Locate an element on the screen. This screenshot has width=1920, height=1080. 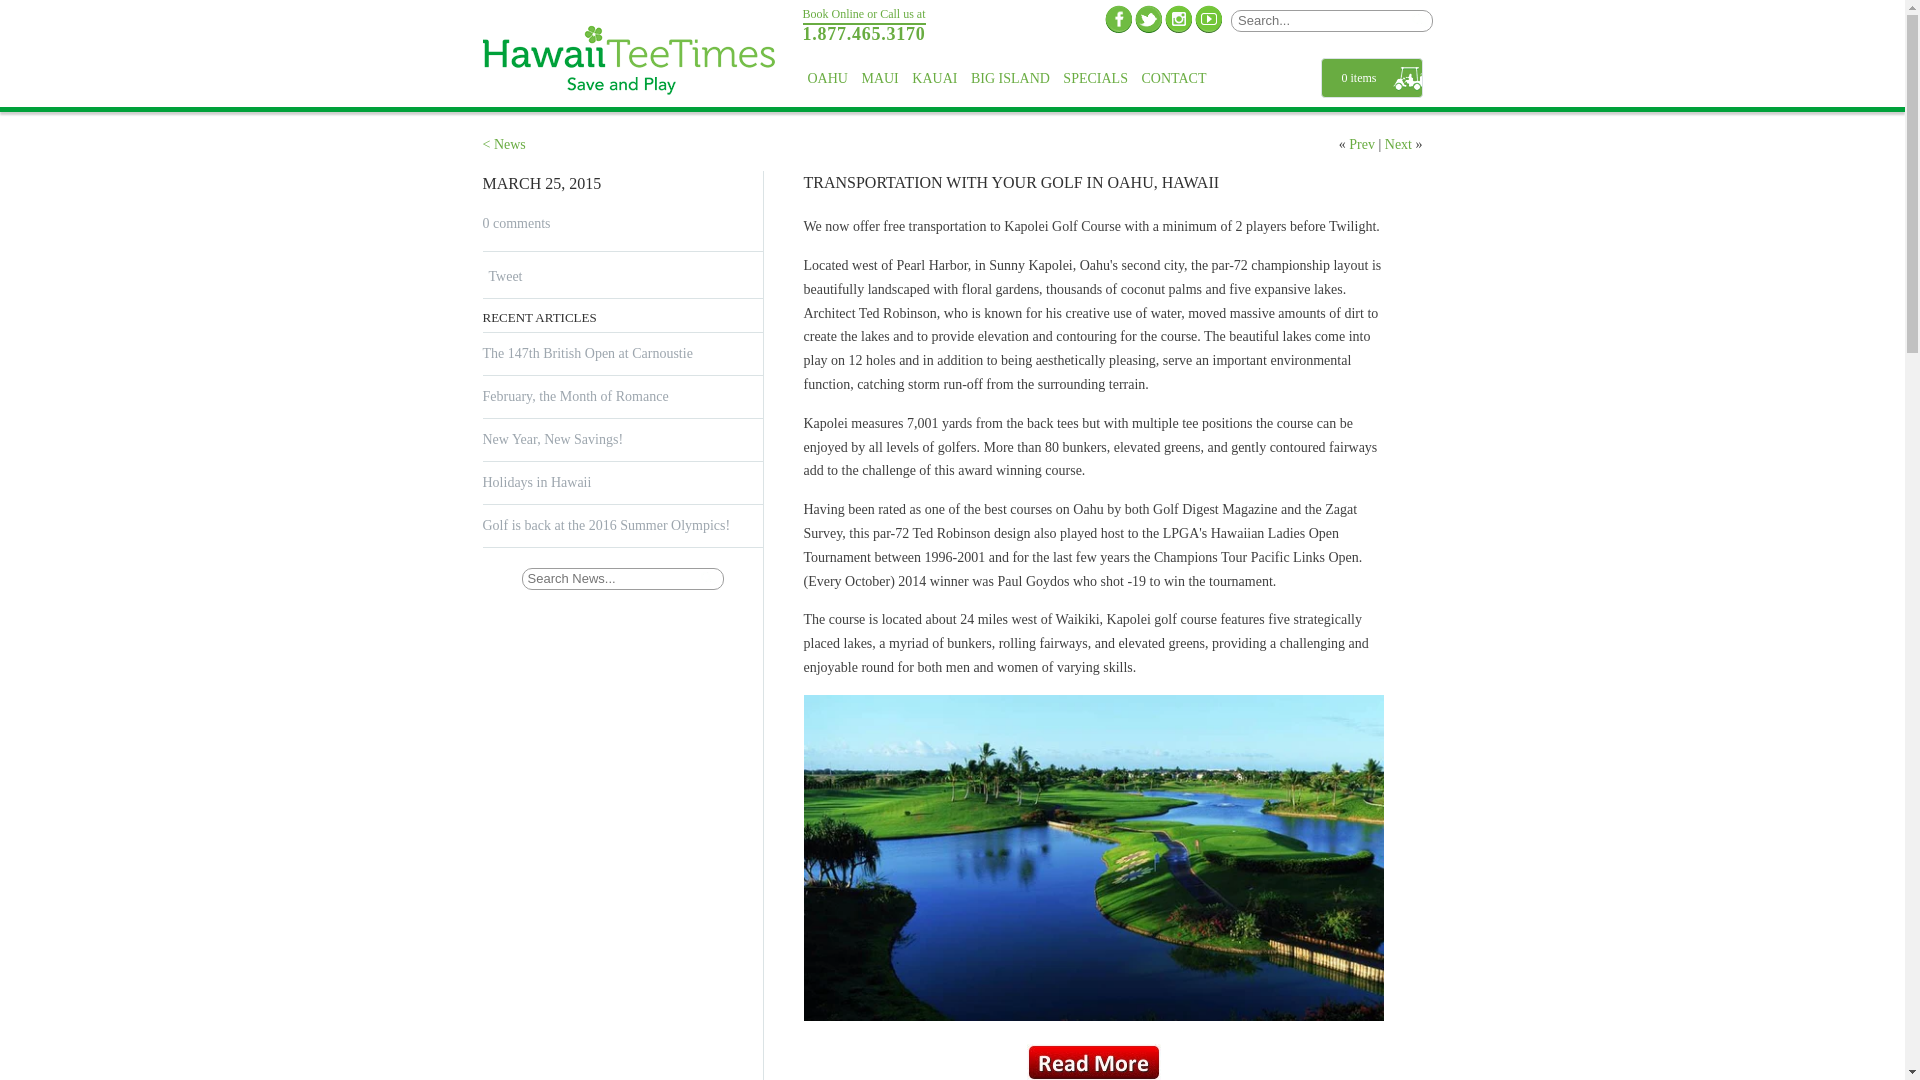
Hawaii Tee Times on Facebook is located at coordinates (1118, 19).